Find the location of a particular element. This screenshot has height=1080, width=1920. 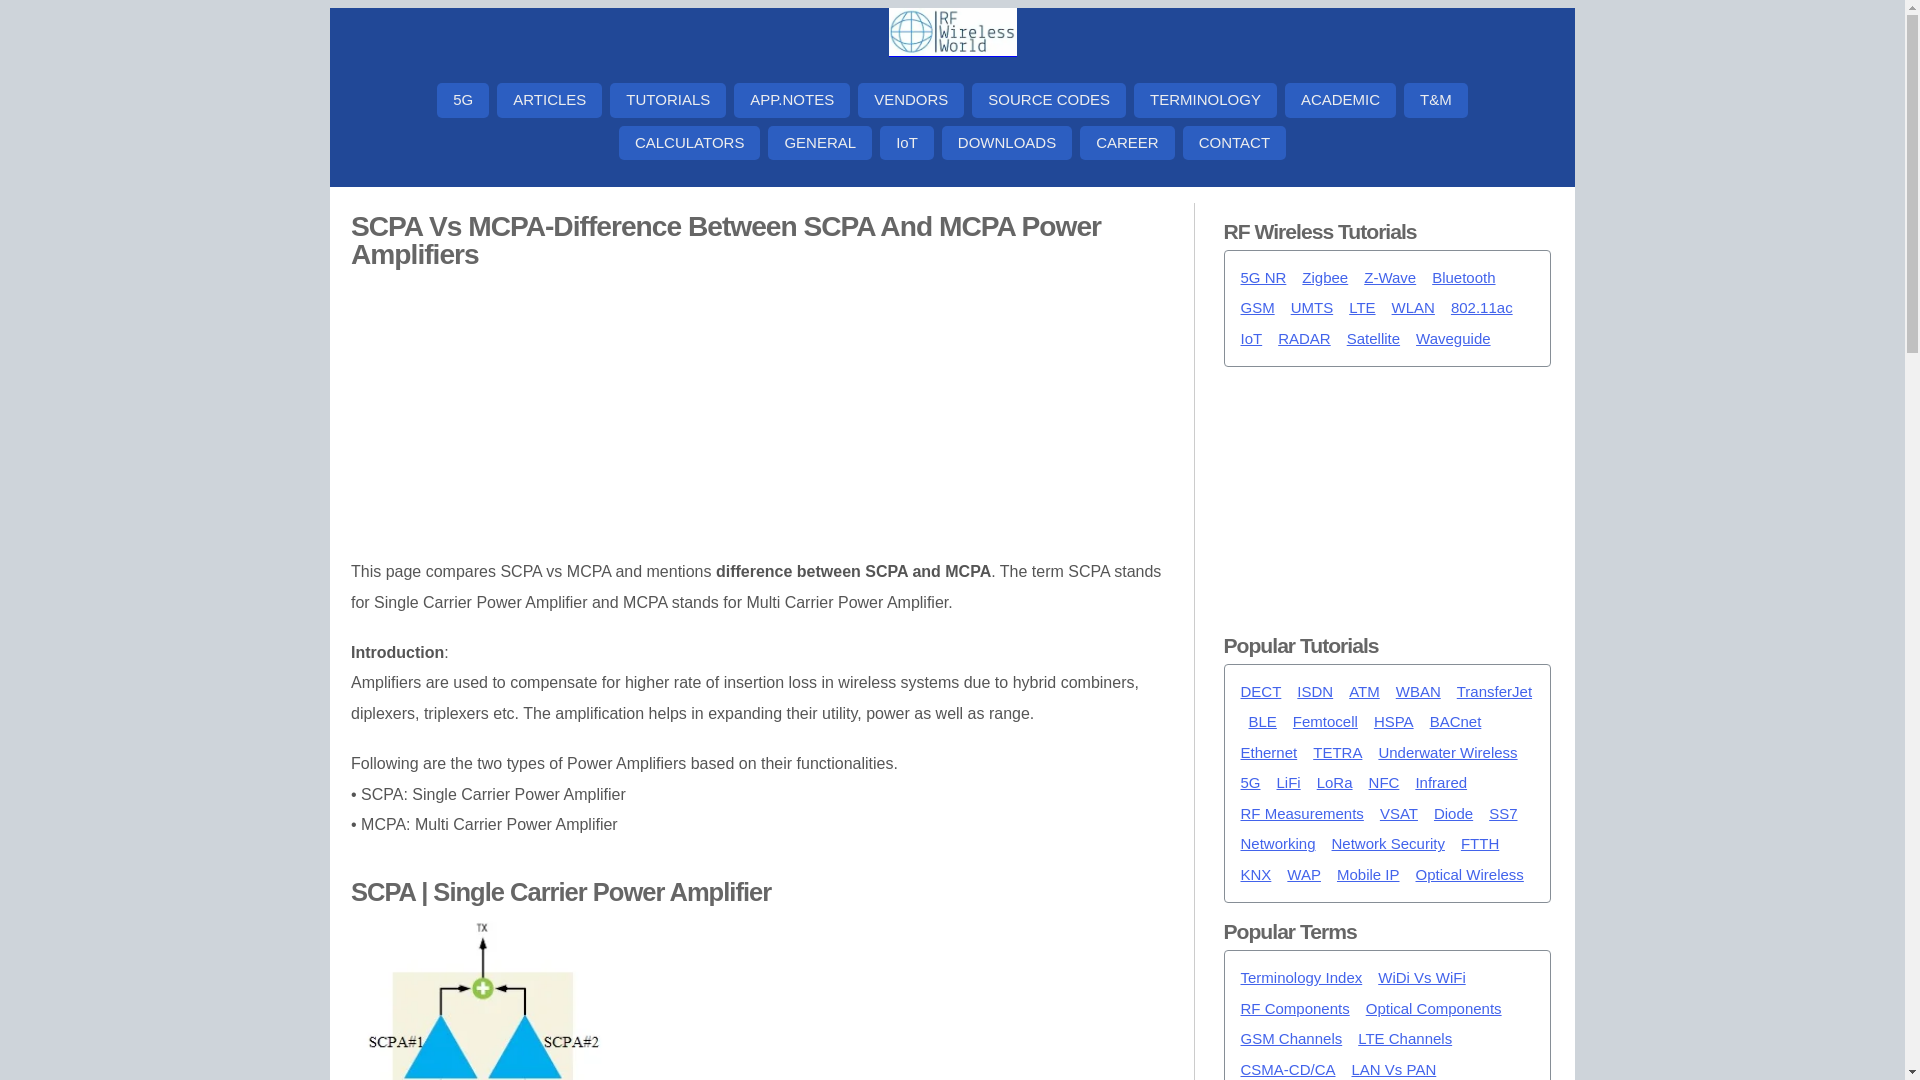

CAREER is located at coordinates (1127, 143).